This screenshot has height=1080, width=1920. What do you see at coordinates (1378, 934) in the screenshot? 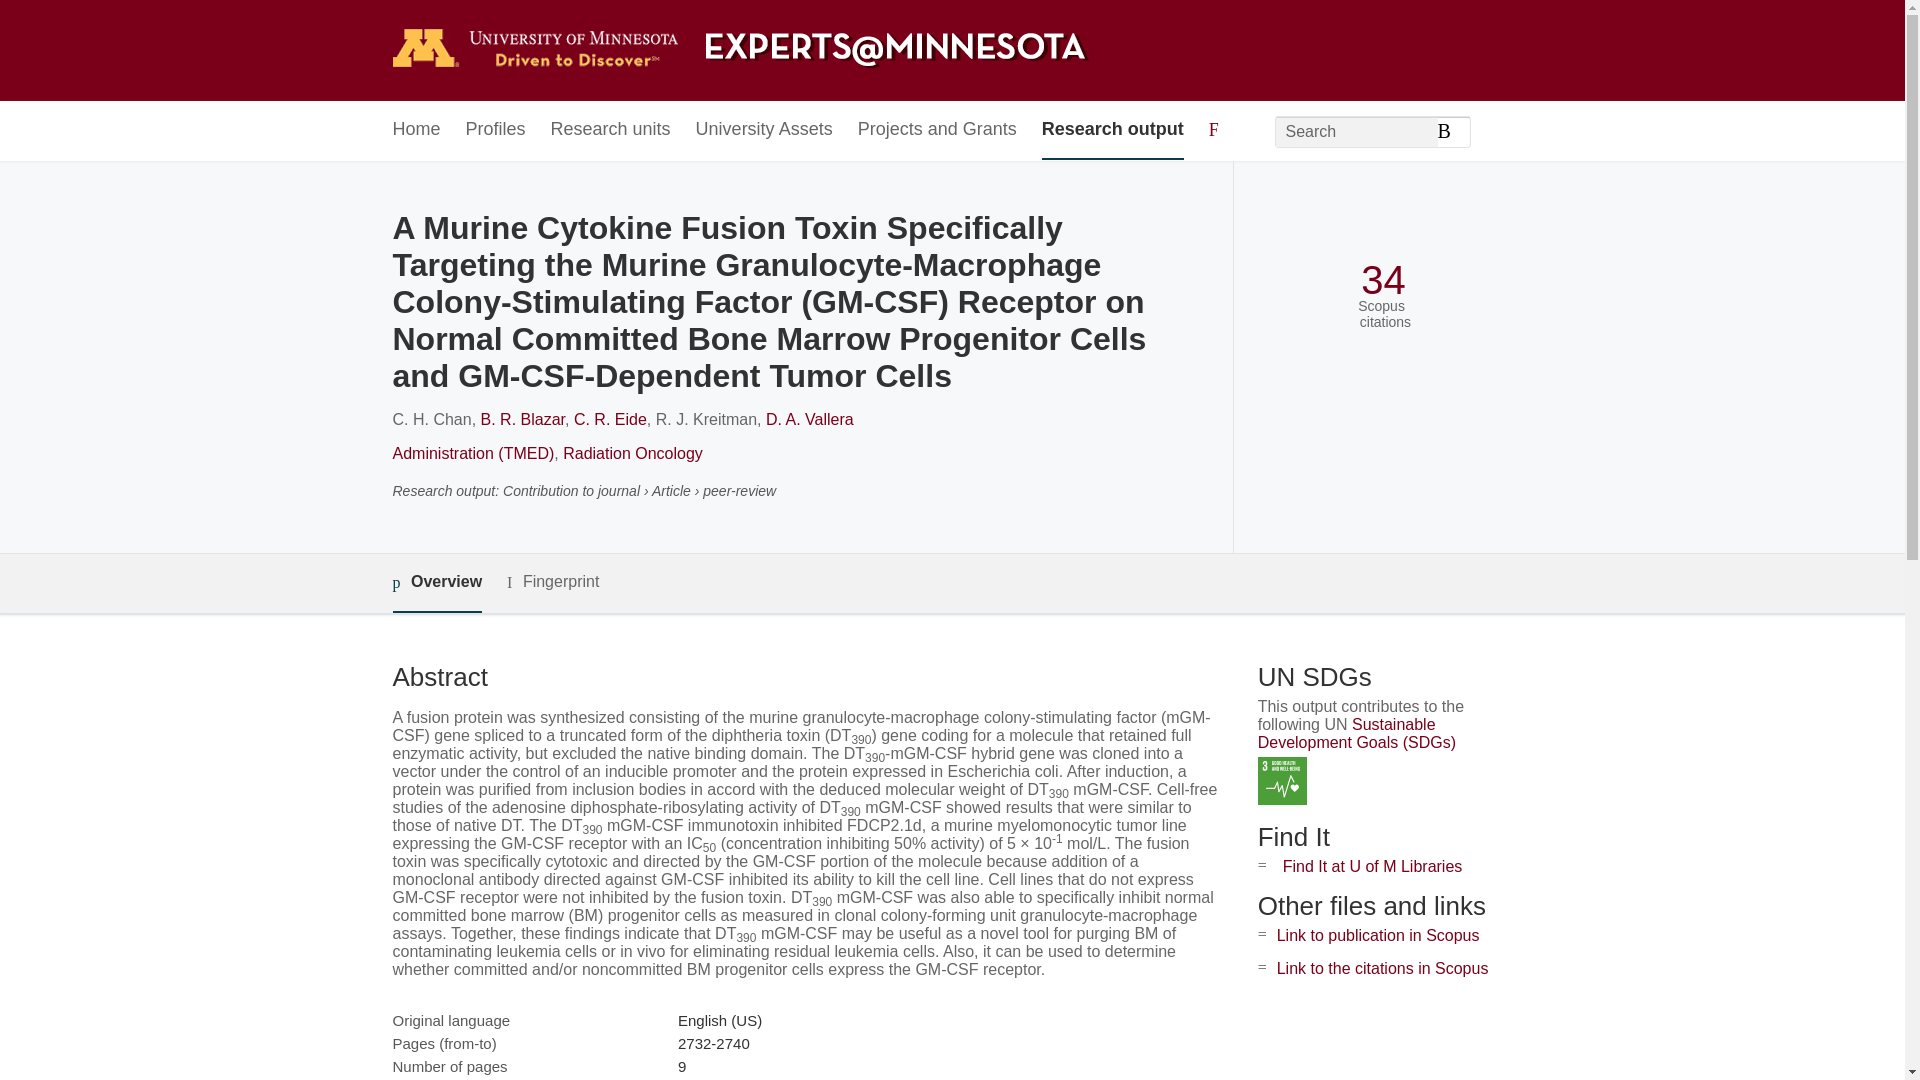
I see `Link to publication in Scopus` at bounding box center [1378, 934].